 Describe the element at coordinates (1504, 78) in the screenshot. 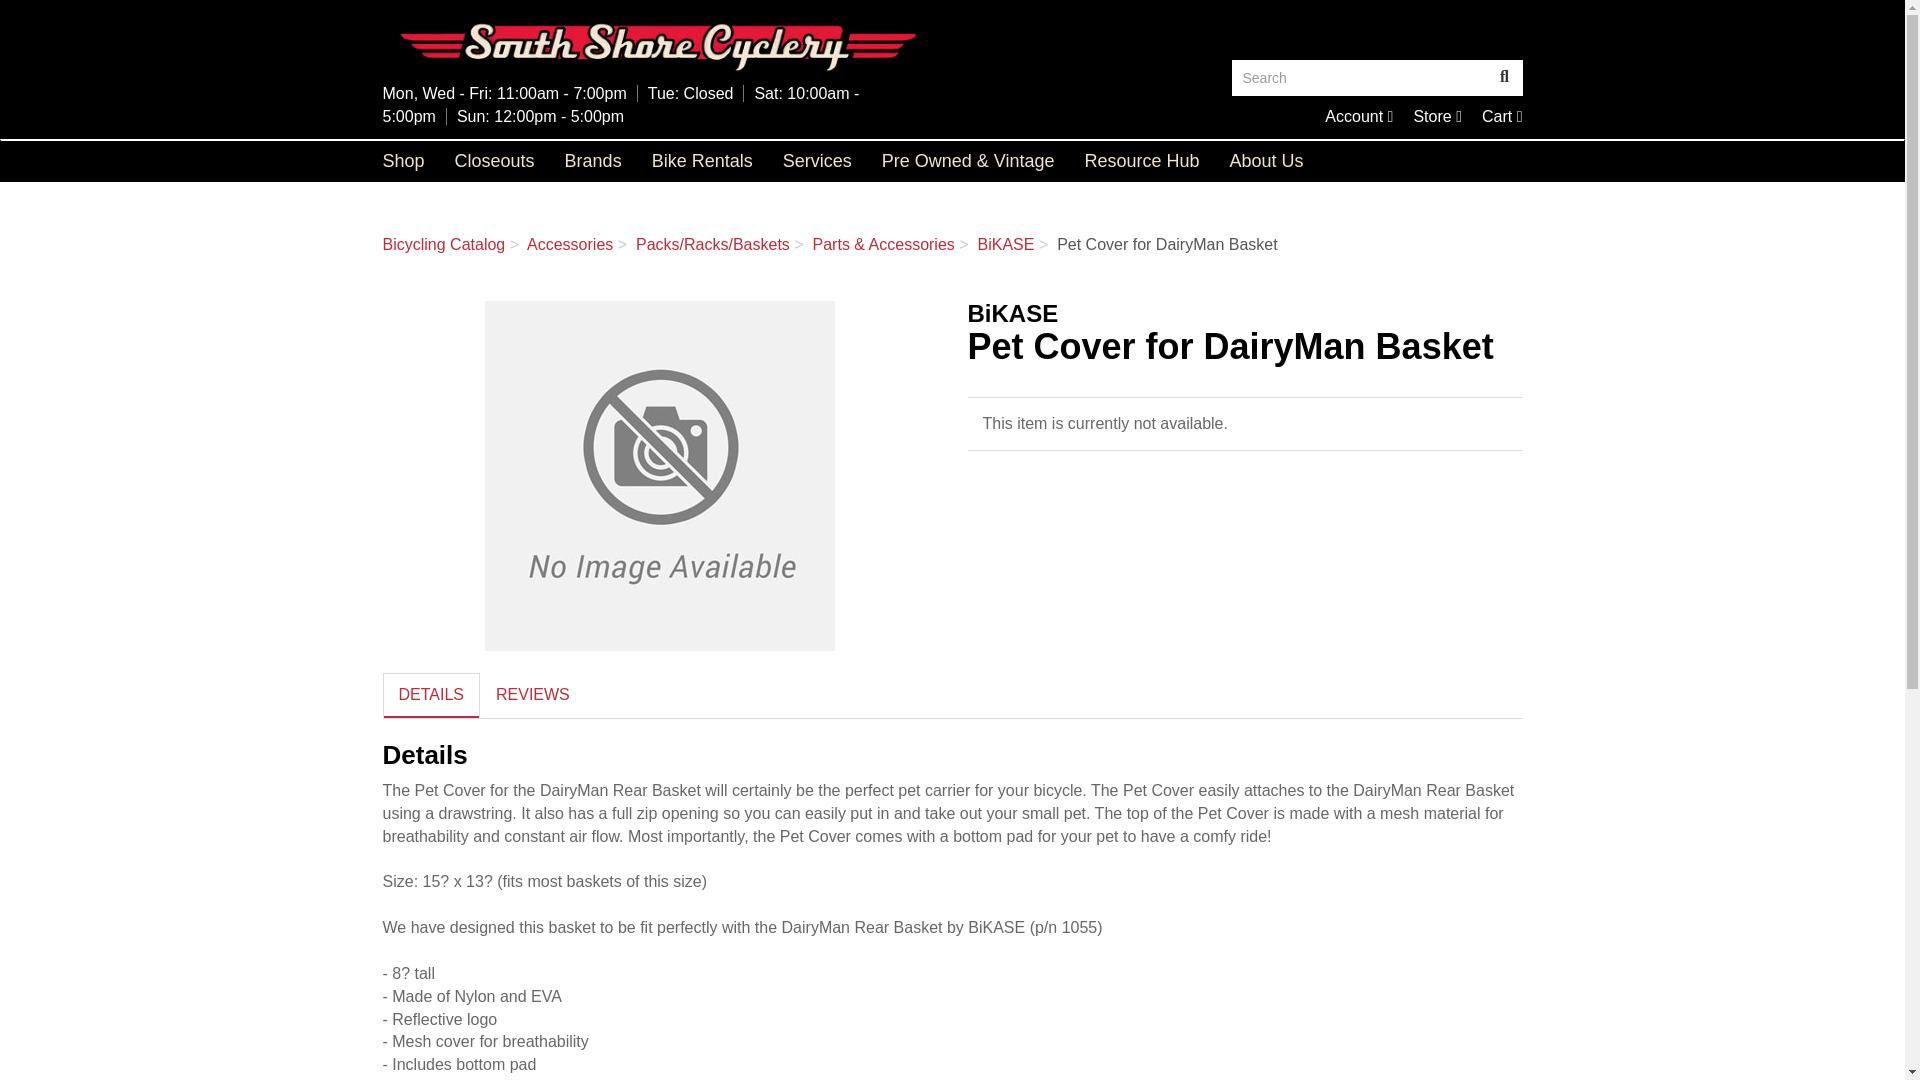

I see `South Shore Cyclery Home Page` at that location.